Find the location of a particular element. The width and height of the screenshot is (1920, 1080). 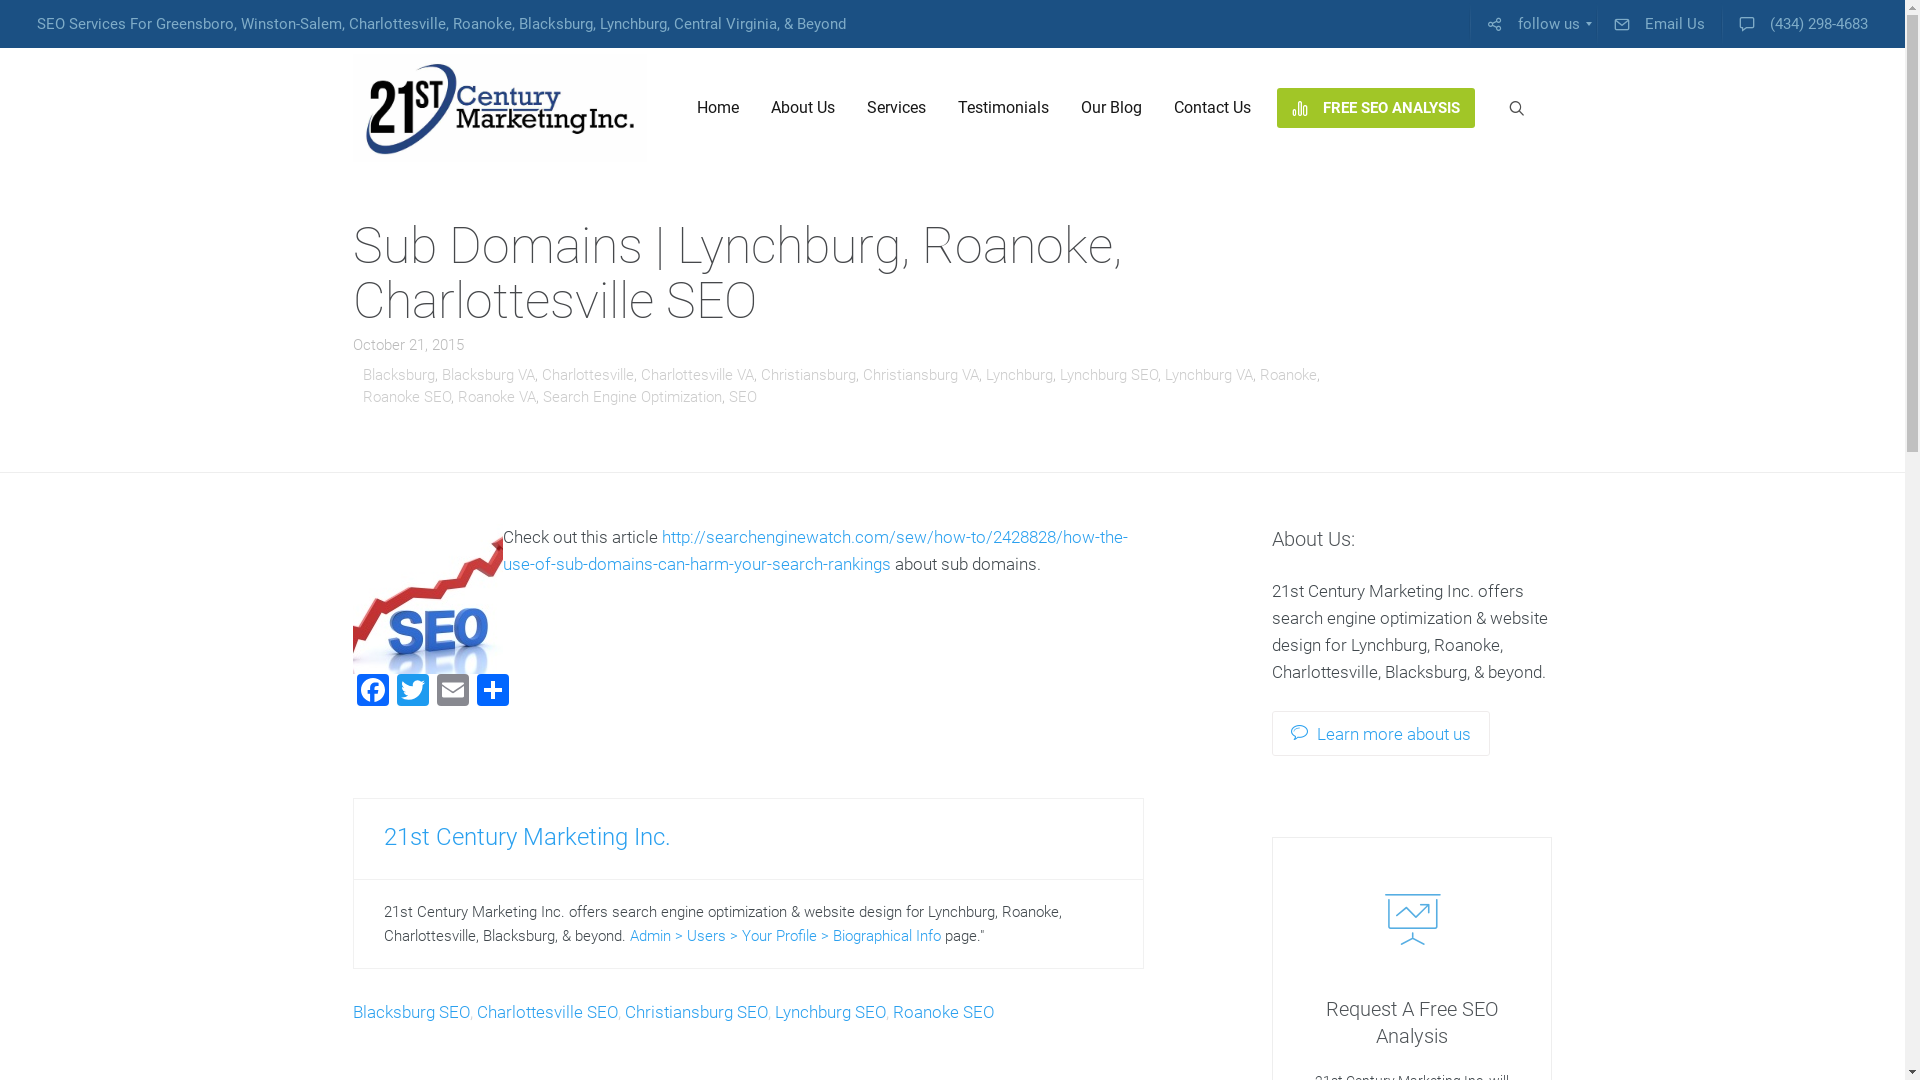

Search is located at coordinates (18, 19).